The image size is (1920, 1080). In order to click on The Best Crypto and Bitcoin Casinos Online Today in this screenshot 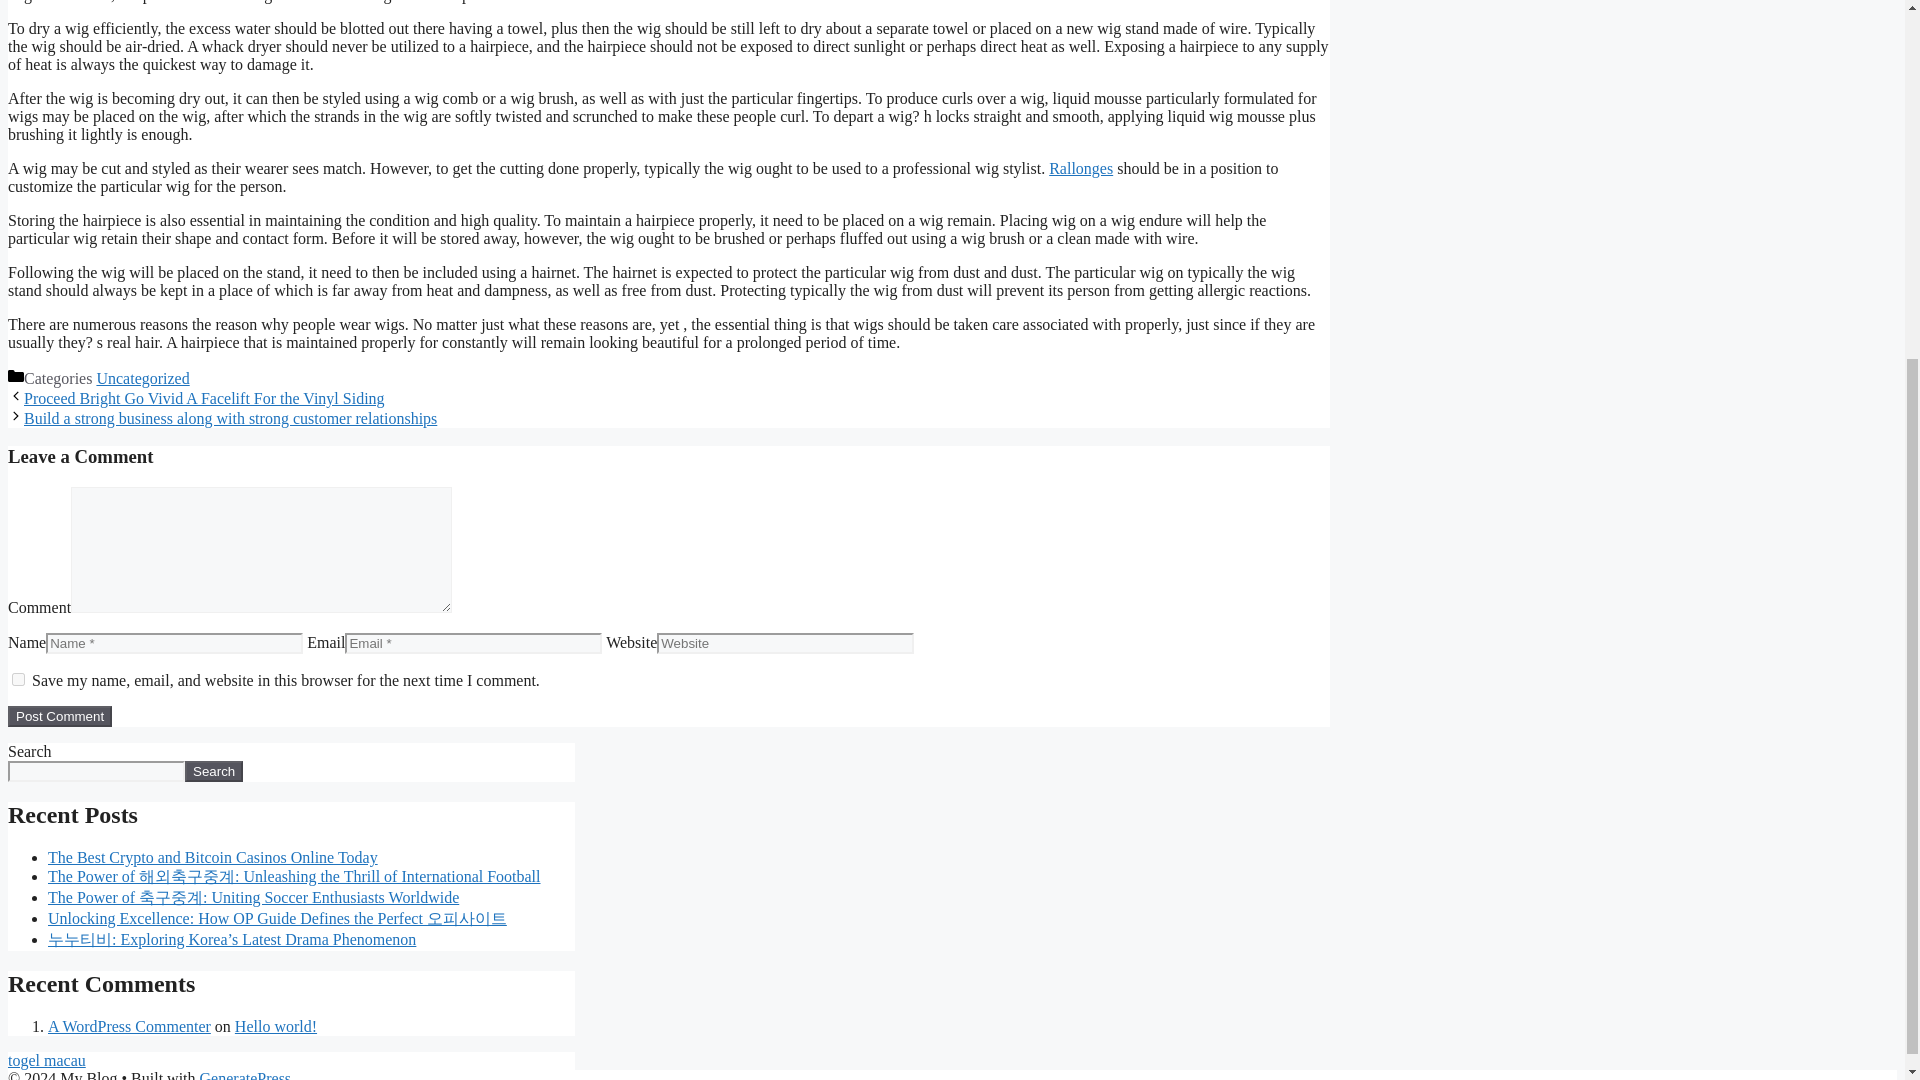, I will do `click(213, 857)`.